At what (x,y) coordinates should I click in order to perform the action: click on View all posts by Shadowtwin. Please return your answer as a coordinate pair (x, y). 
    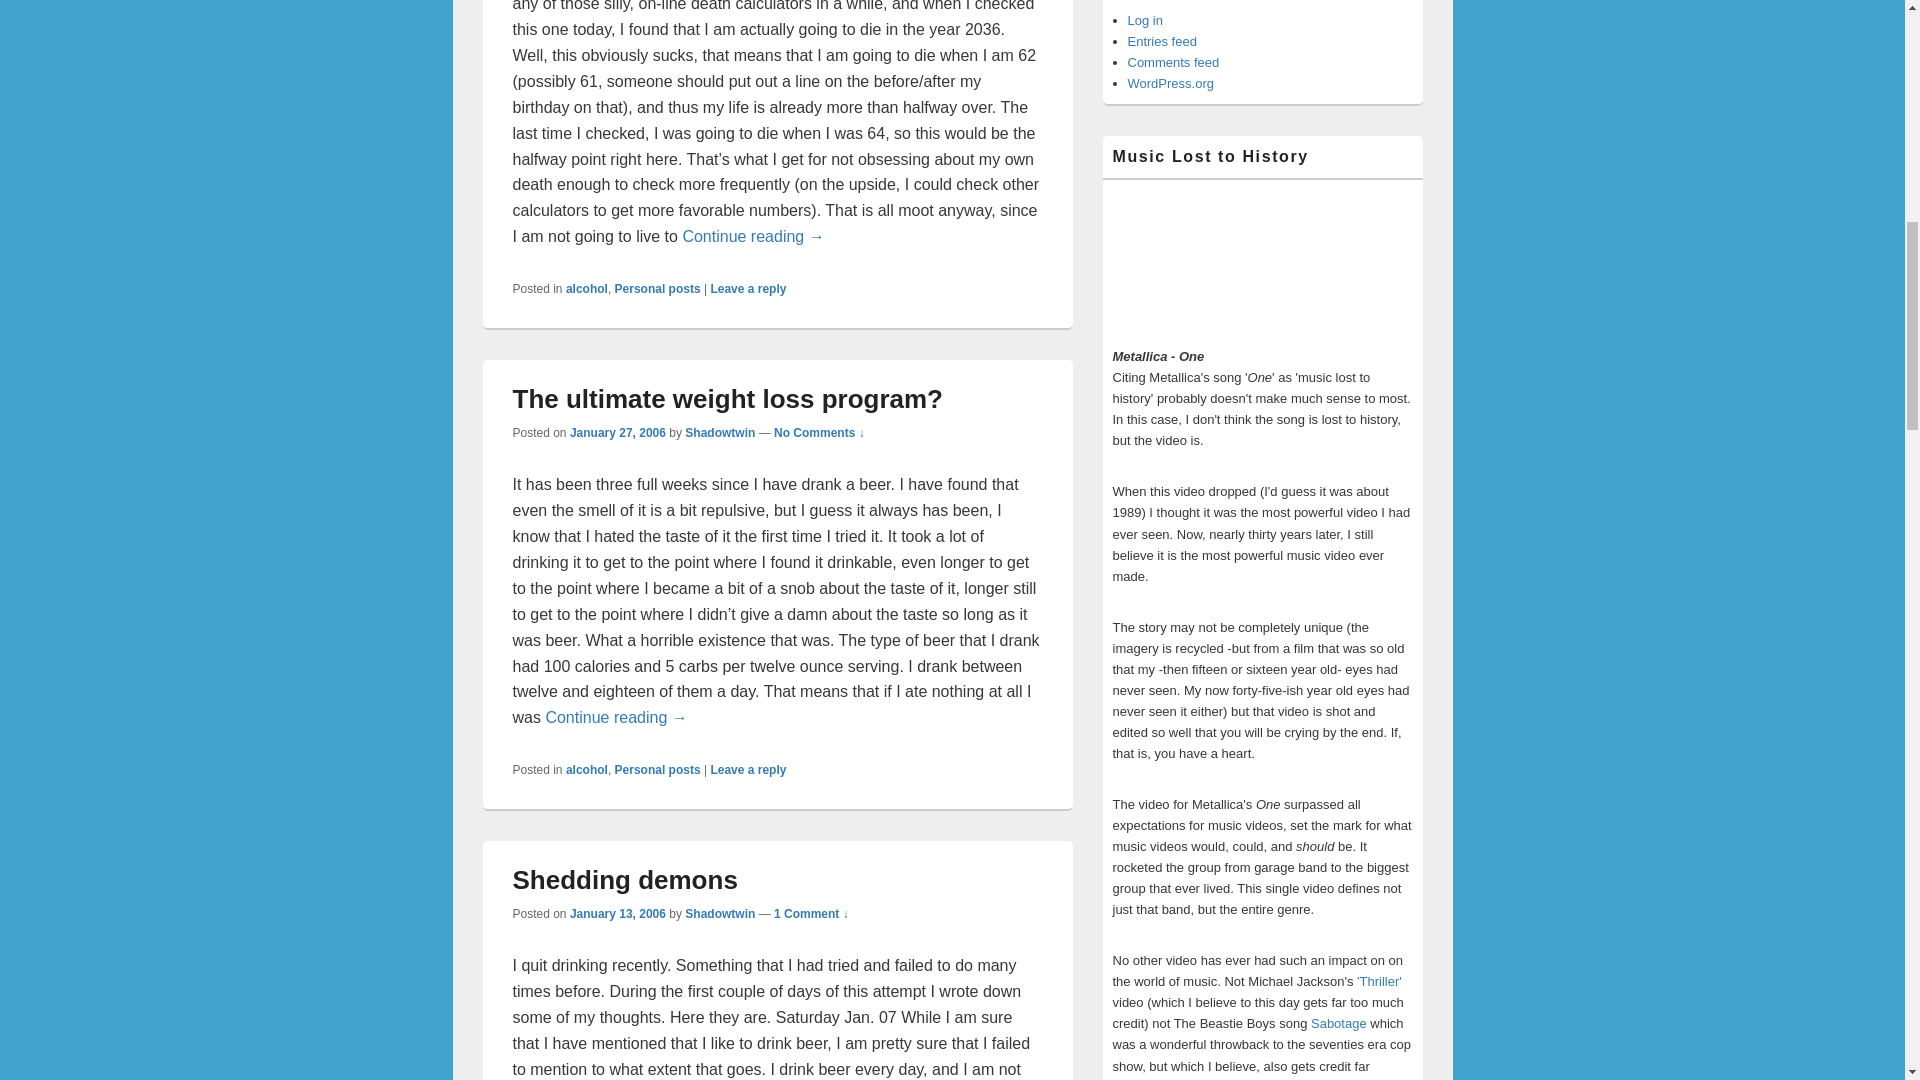
    Looking at the image, I should click on (720, 914).